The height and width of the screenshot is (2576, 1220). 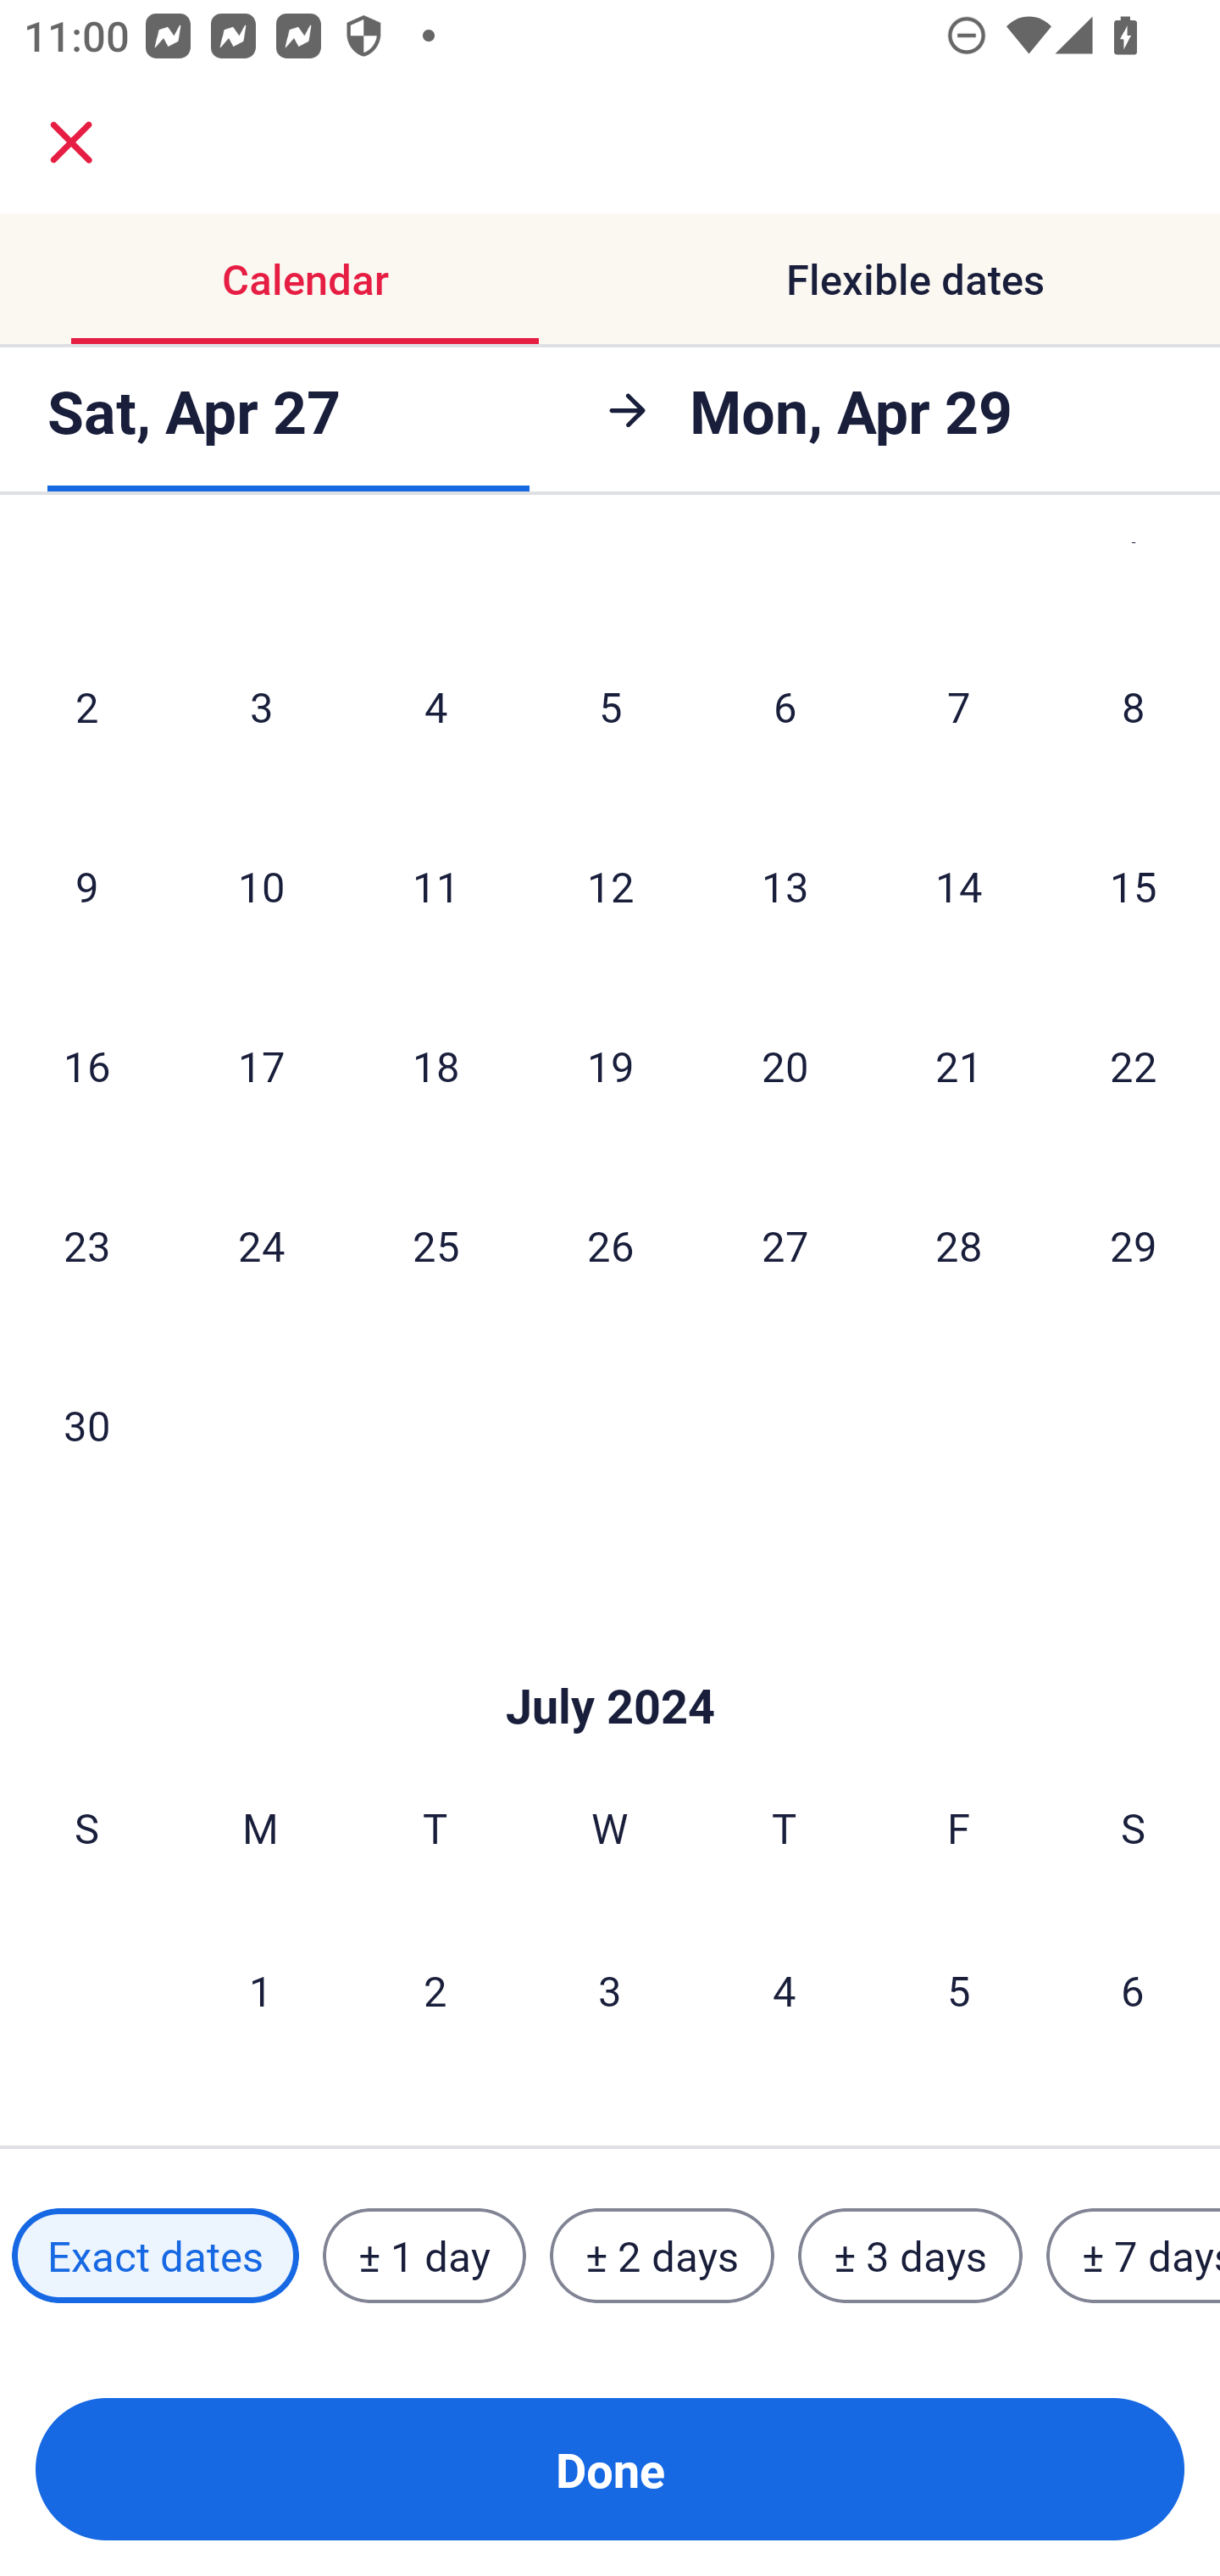 I want to click on ± 2 days, so click(x=663, y=2255).